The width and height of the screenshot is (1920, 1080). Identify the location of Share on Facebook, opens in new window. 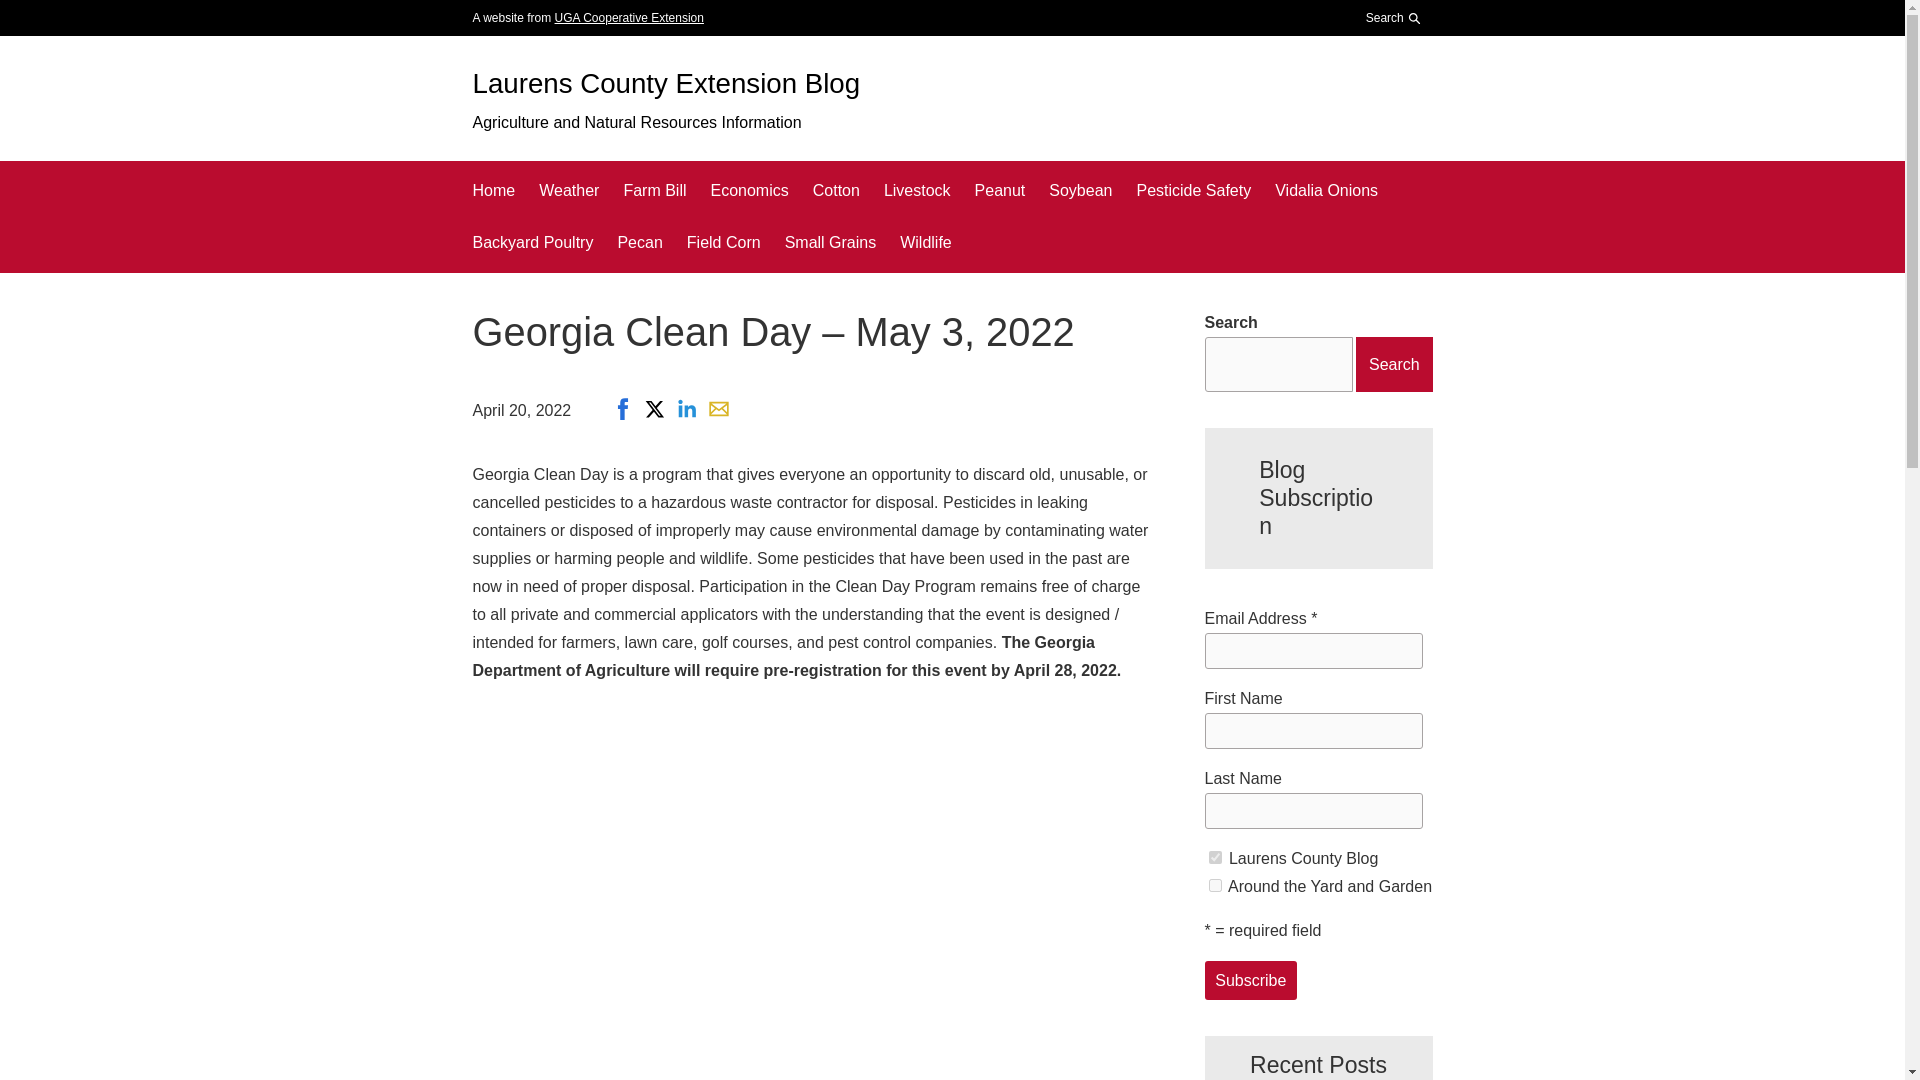
(622, 409).